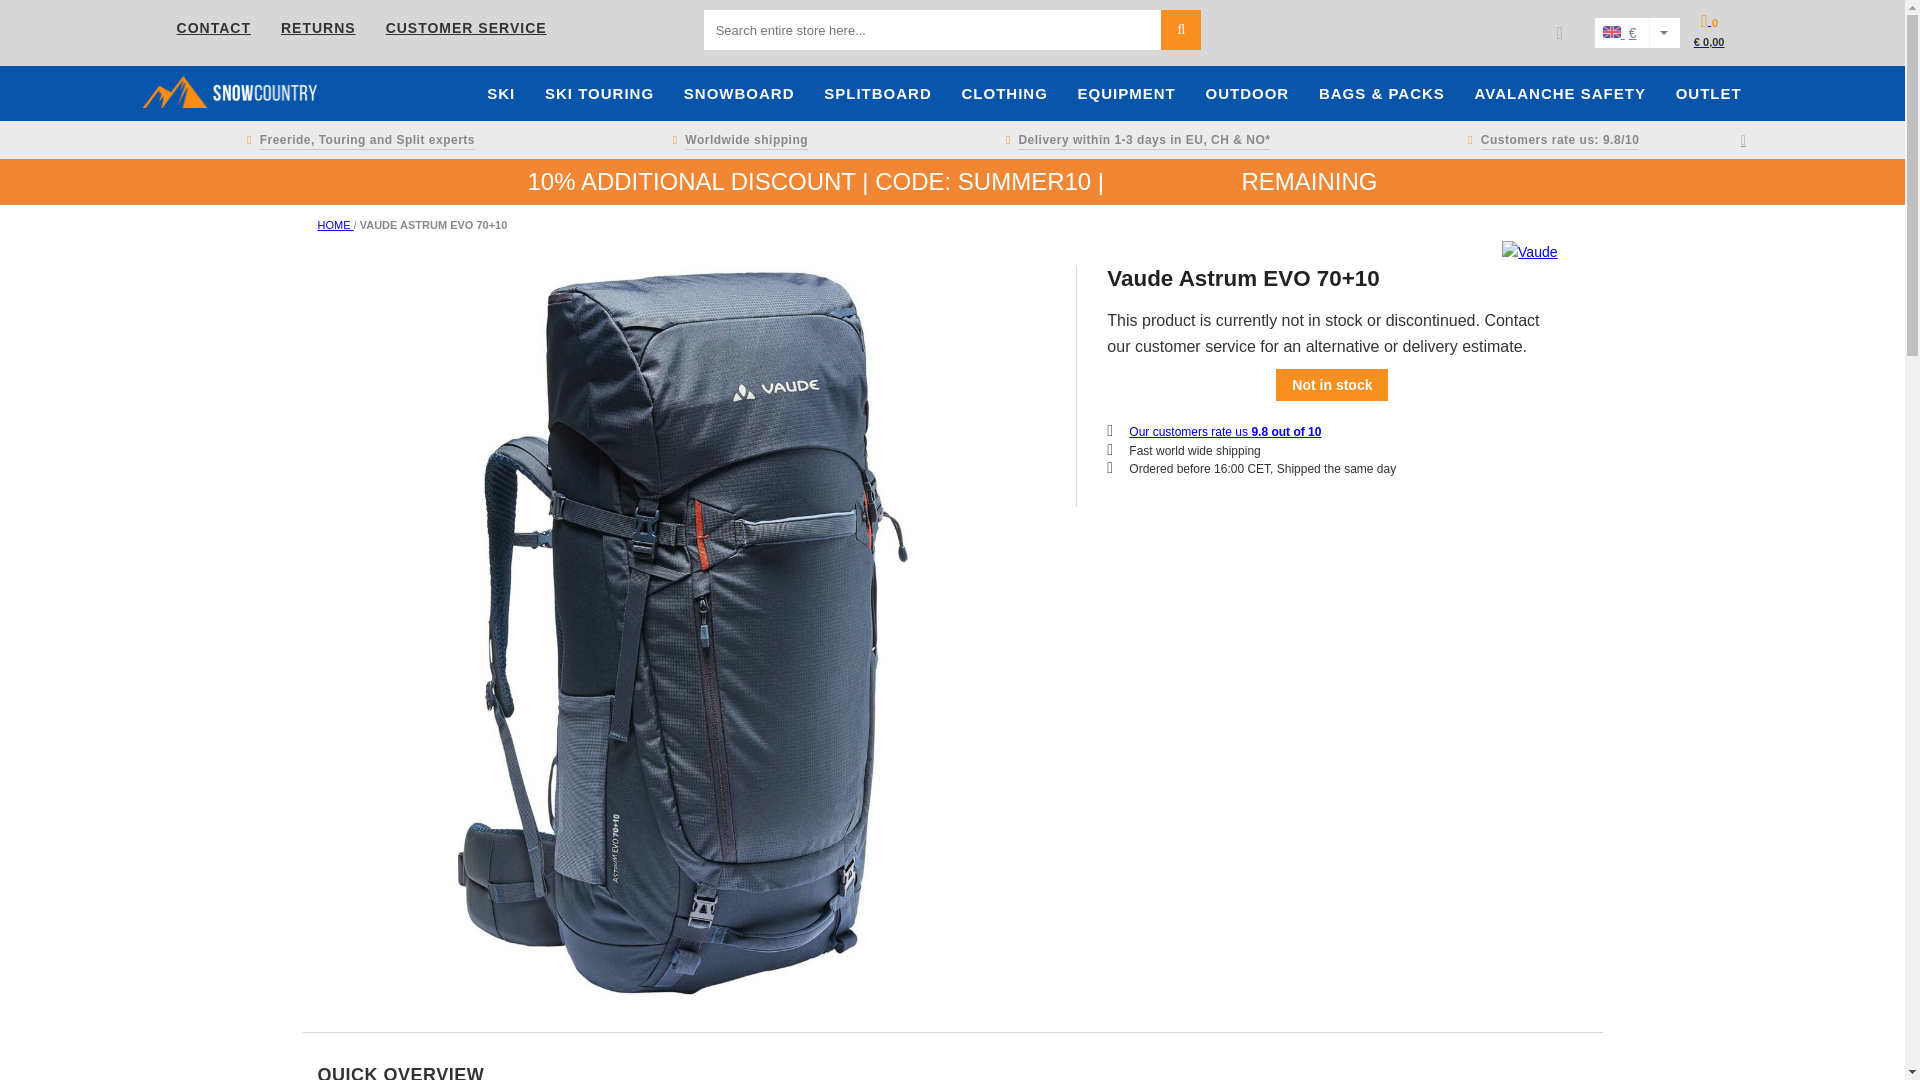 The image size is (1920, 1080). I want to click on RETURNS, so click(318, 28).